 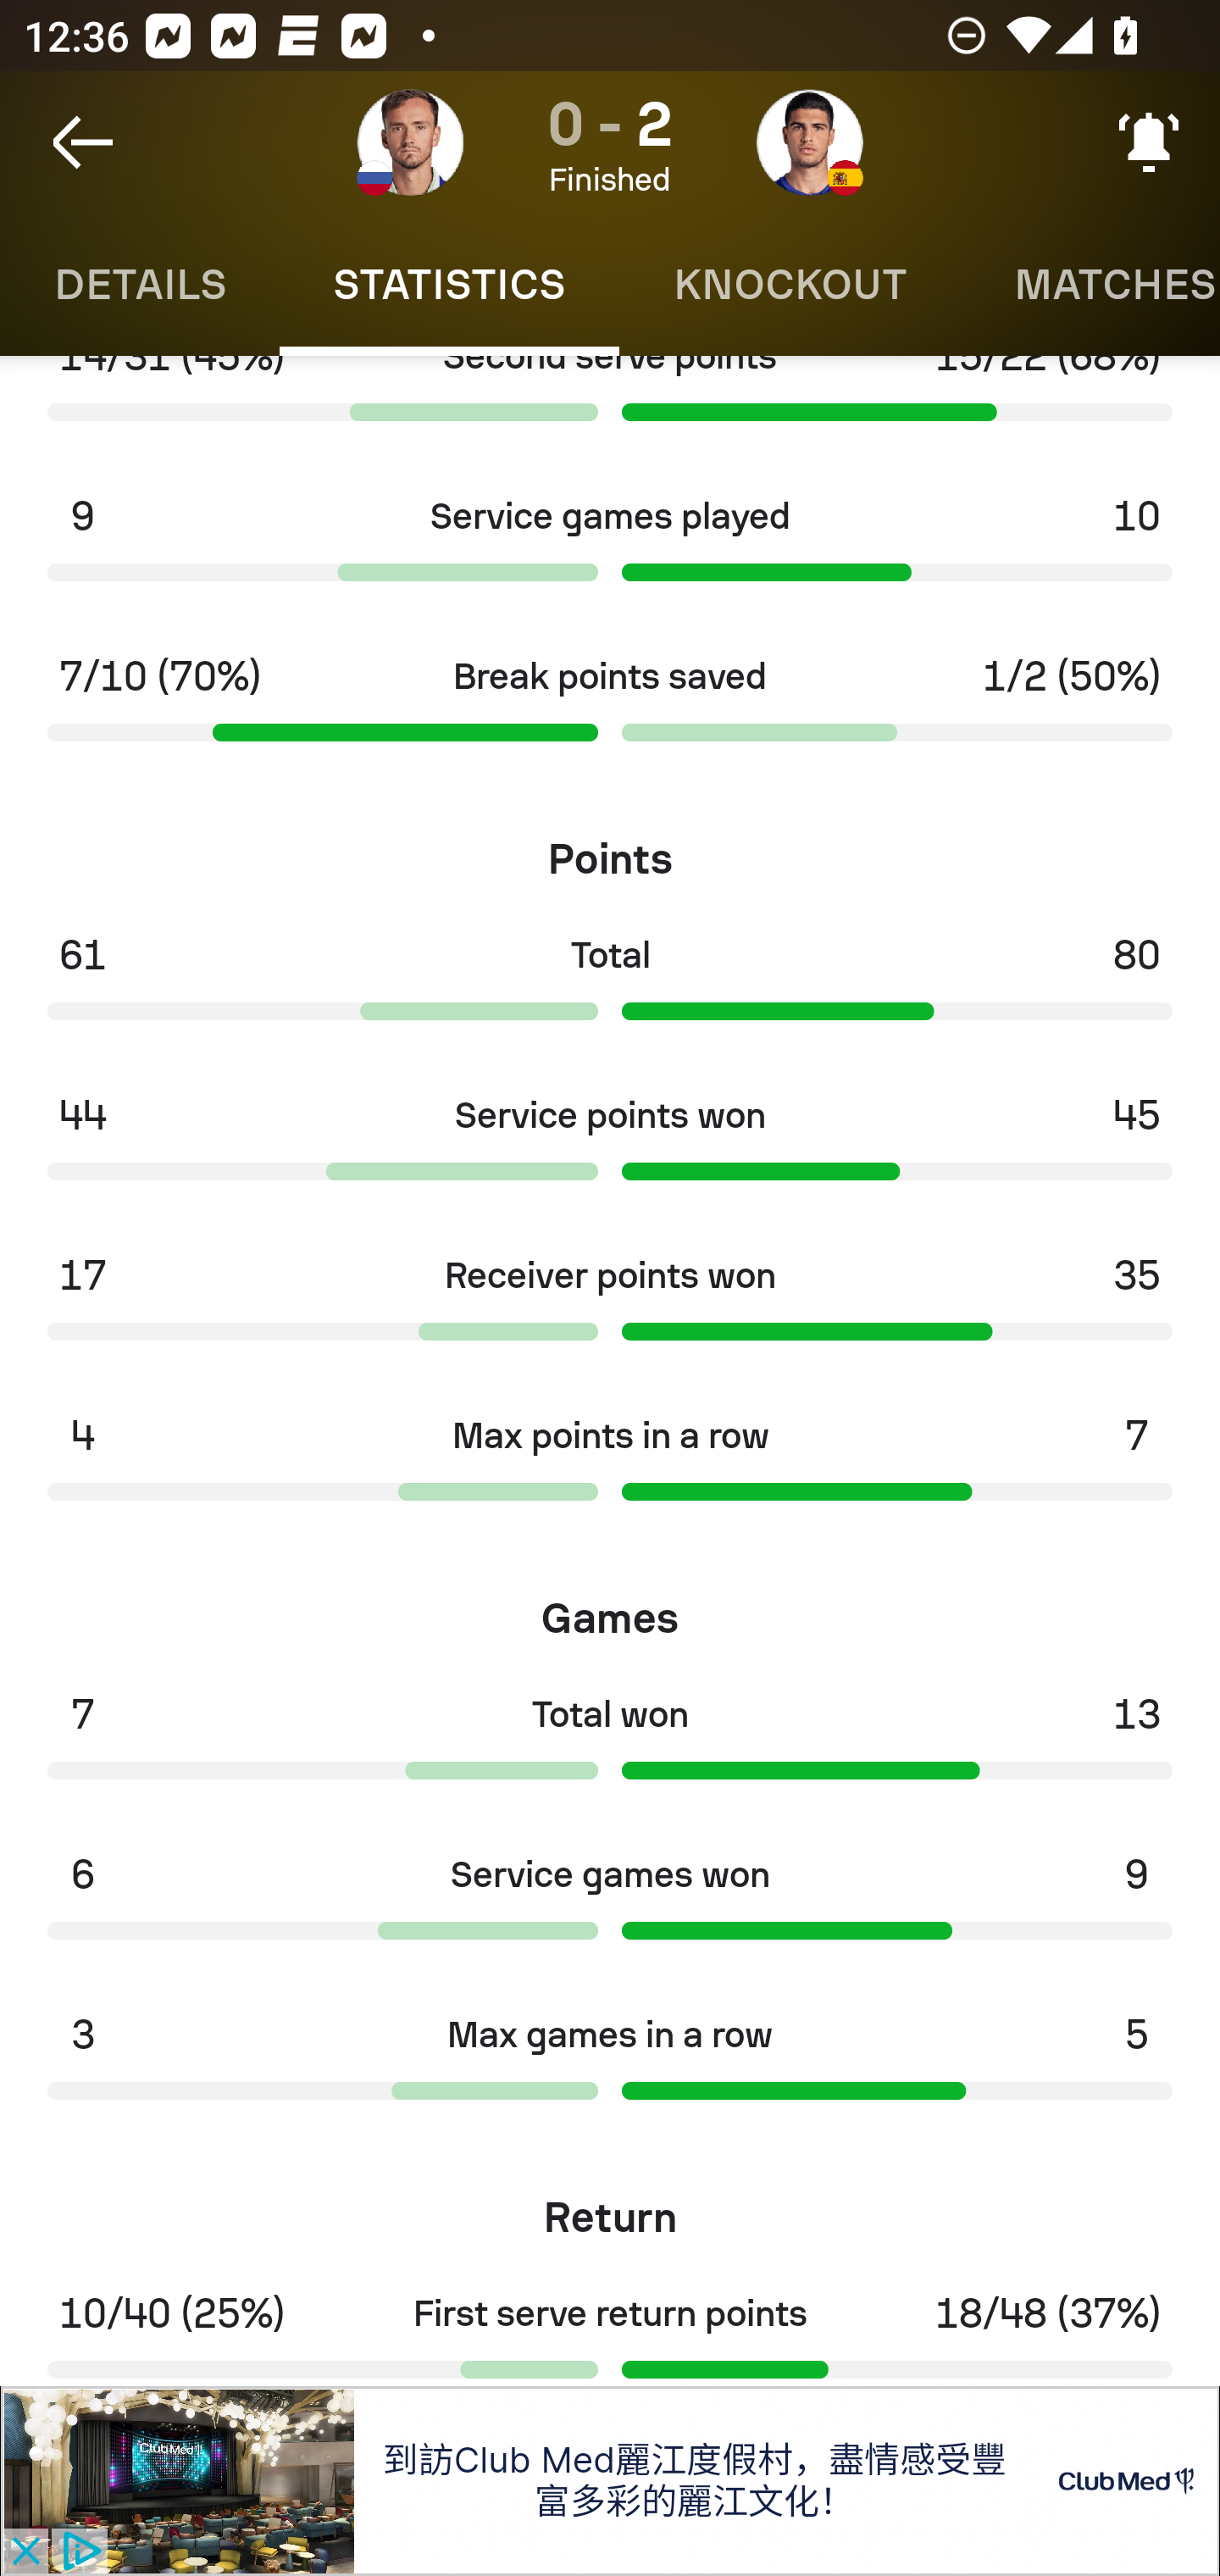 I want to click on close_button, so click(x=25, y=2552).